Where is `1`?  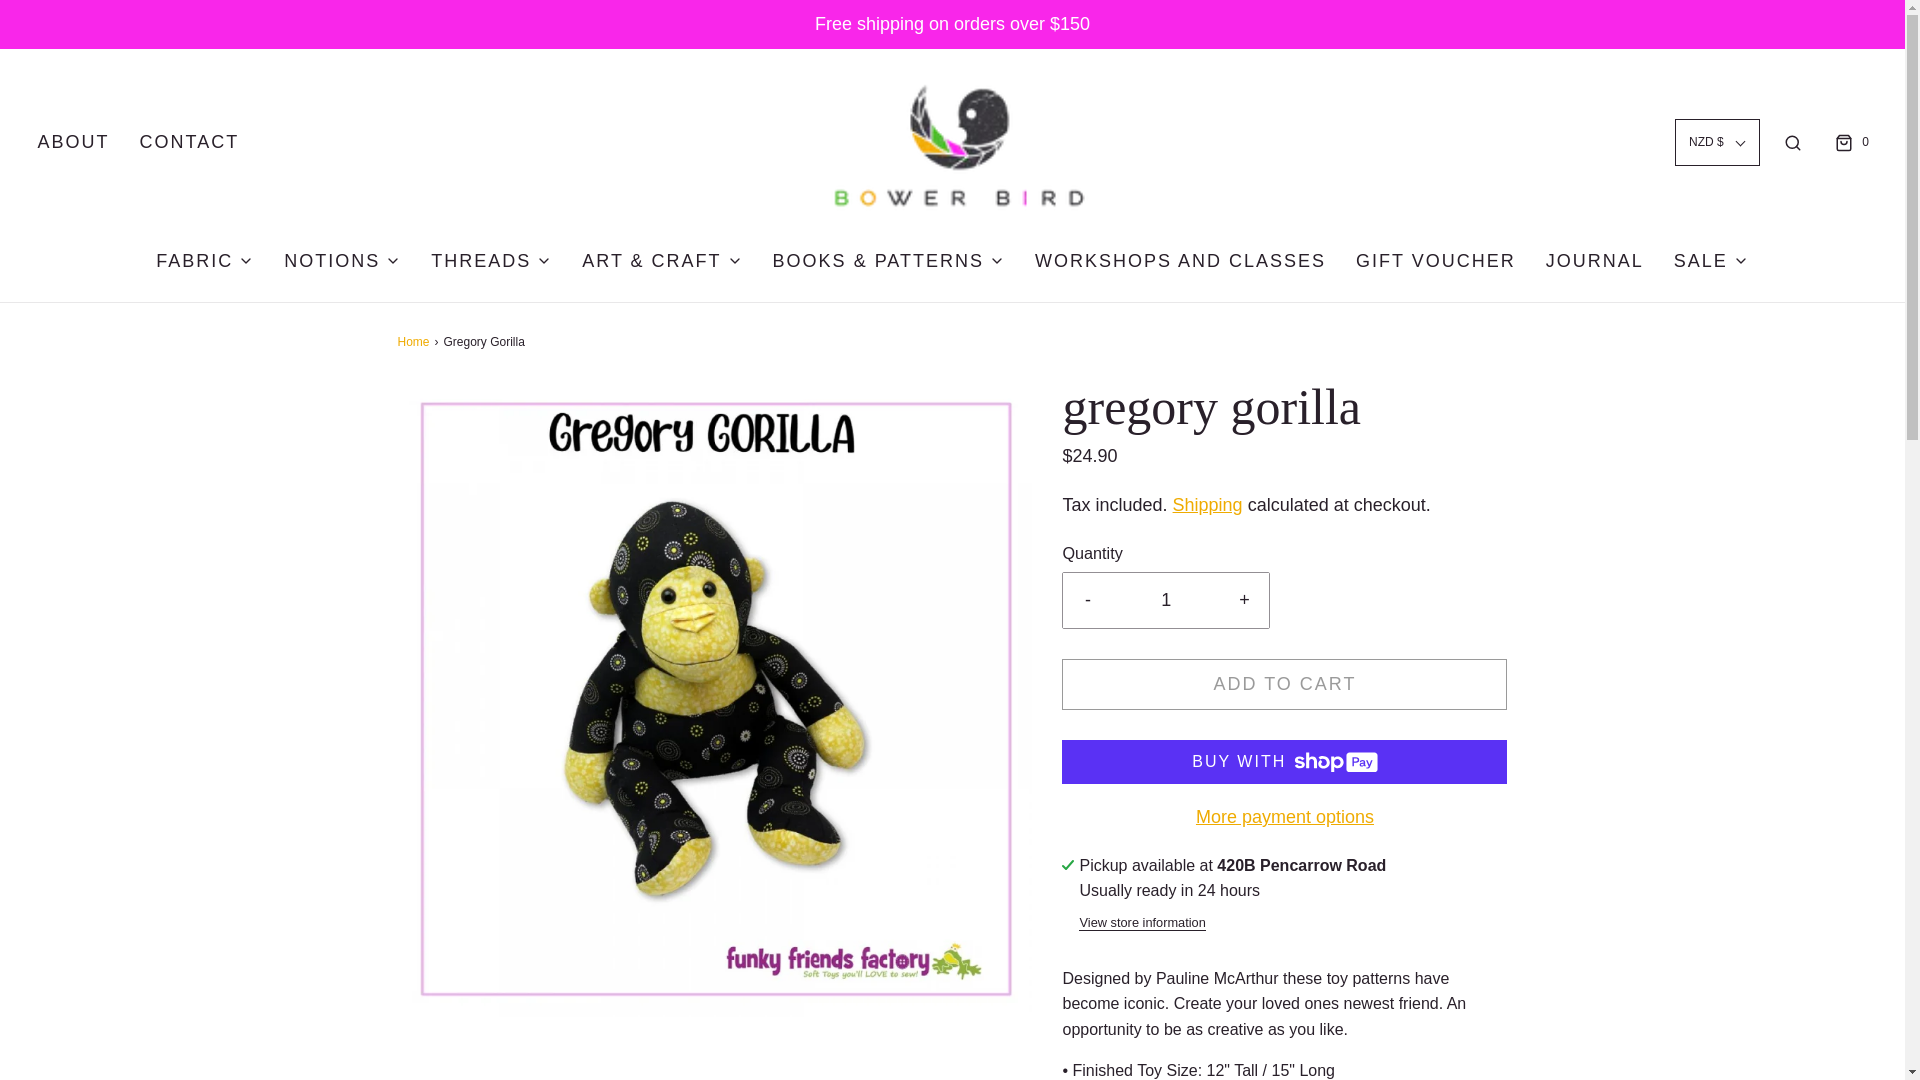 1 is located at coordinates (1166, 600).